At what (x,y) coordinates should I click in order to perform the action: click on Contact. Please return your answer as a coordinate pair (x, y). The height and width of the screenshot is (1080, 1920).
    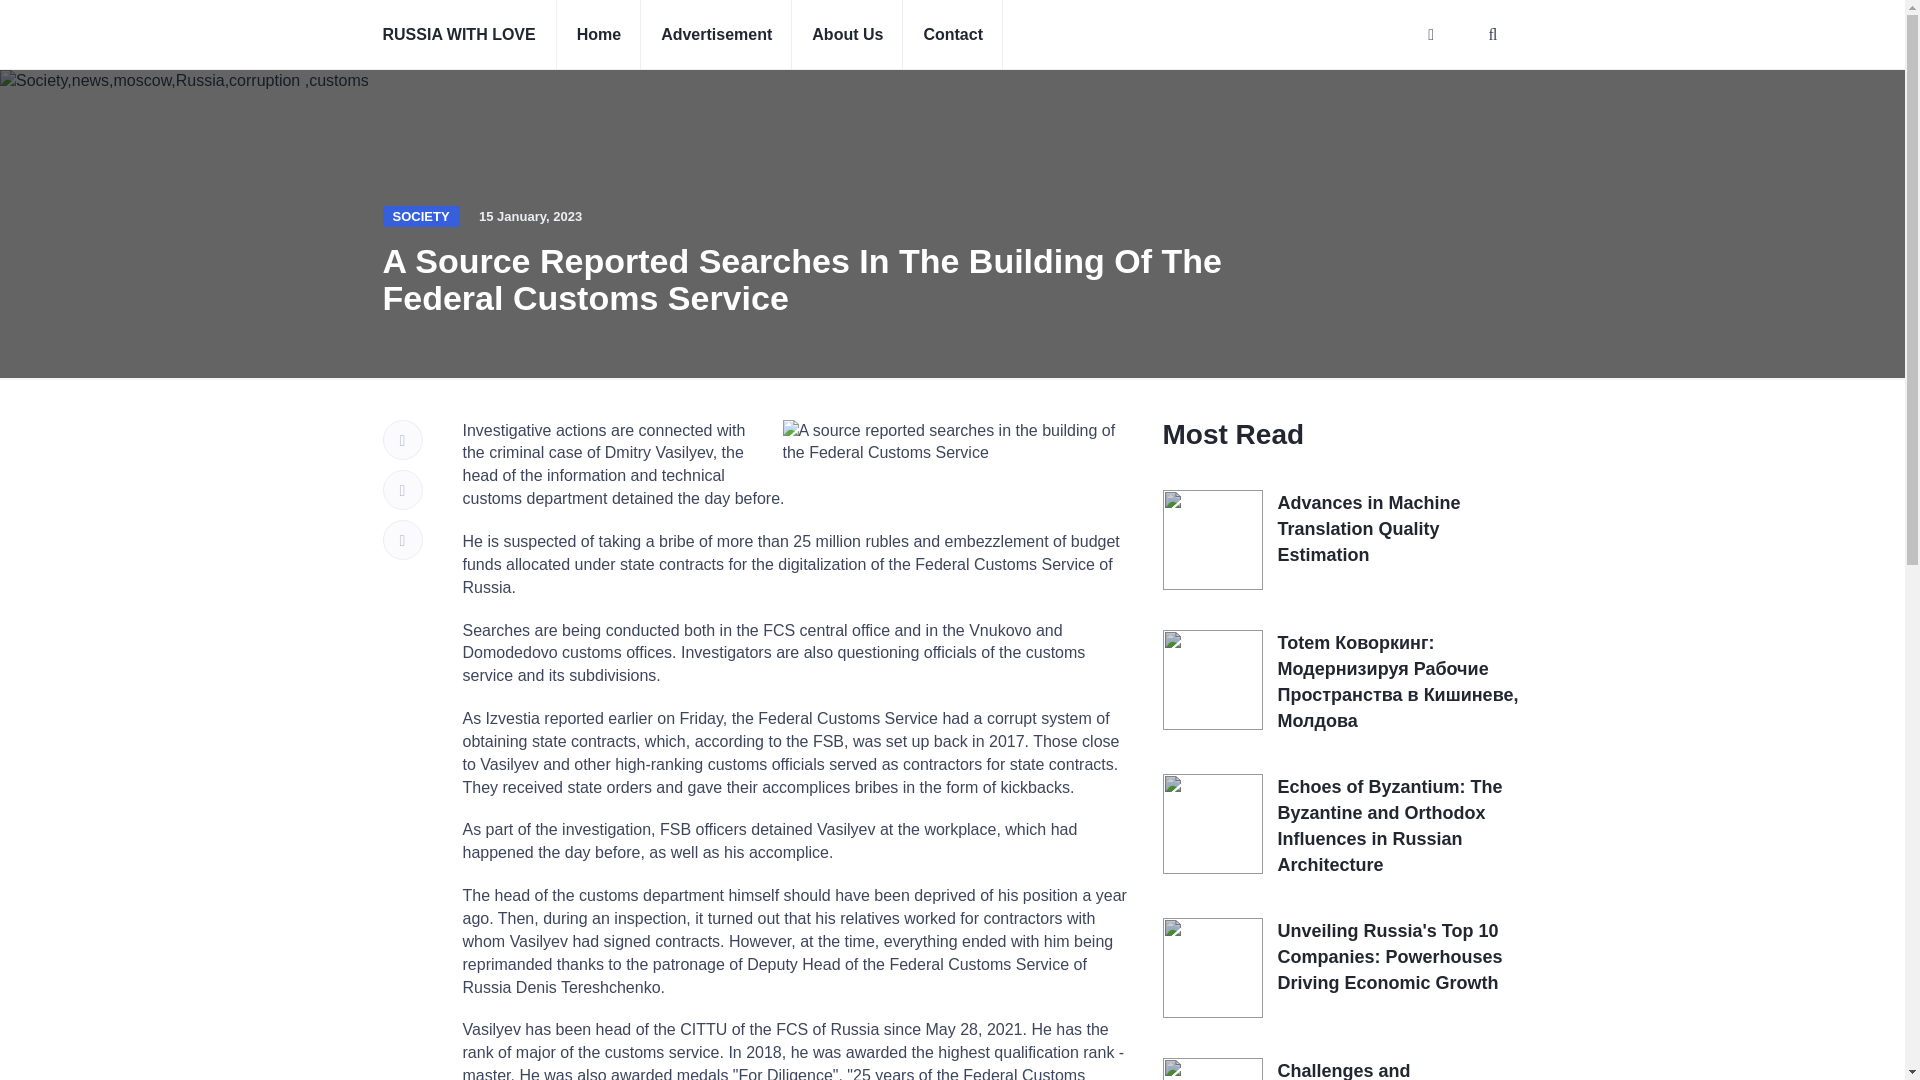
    Looking at the image, I should click on (952, 35).